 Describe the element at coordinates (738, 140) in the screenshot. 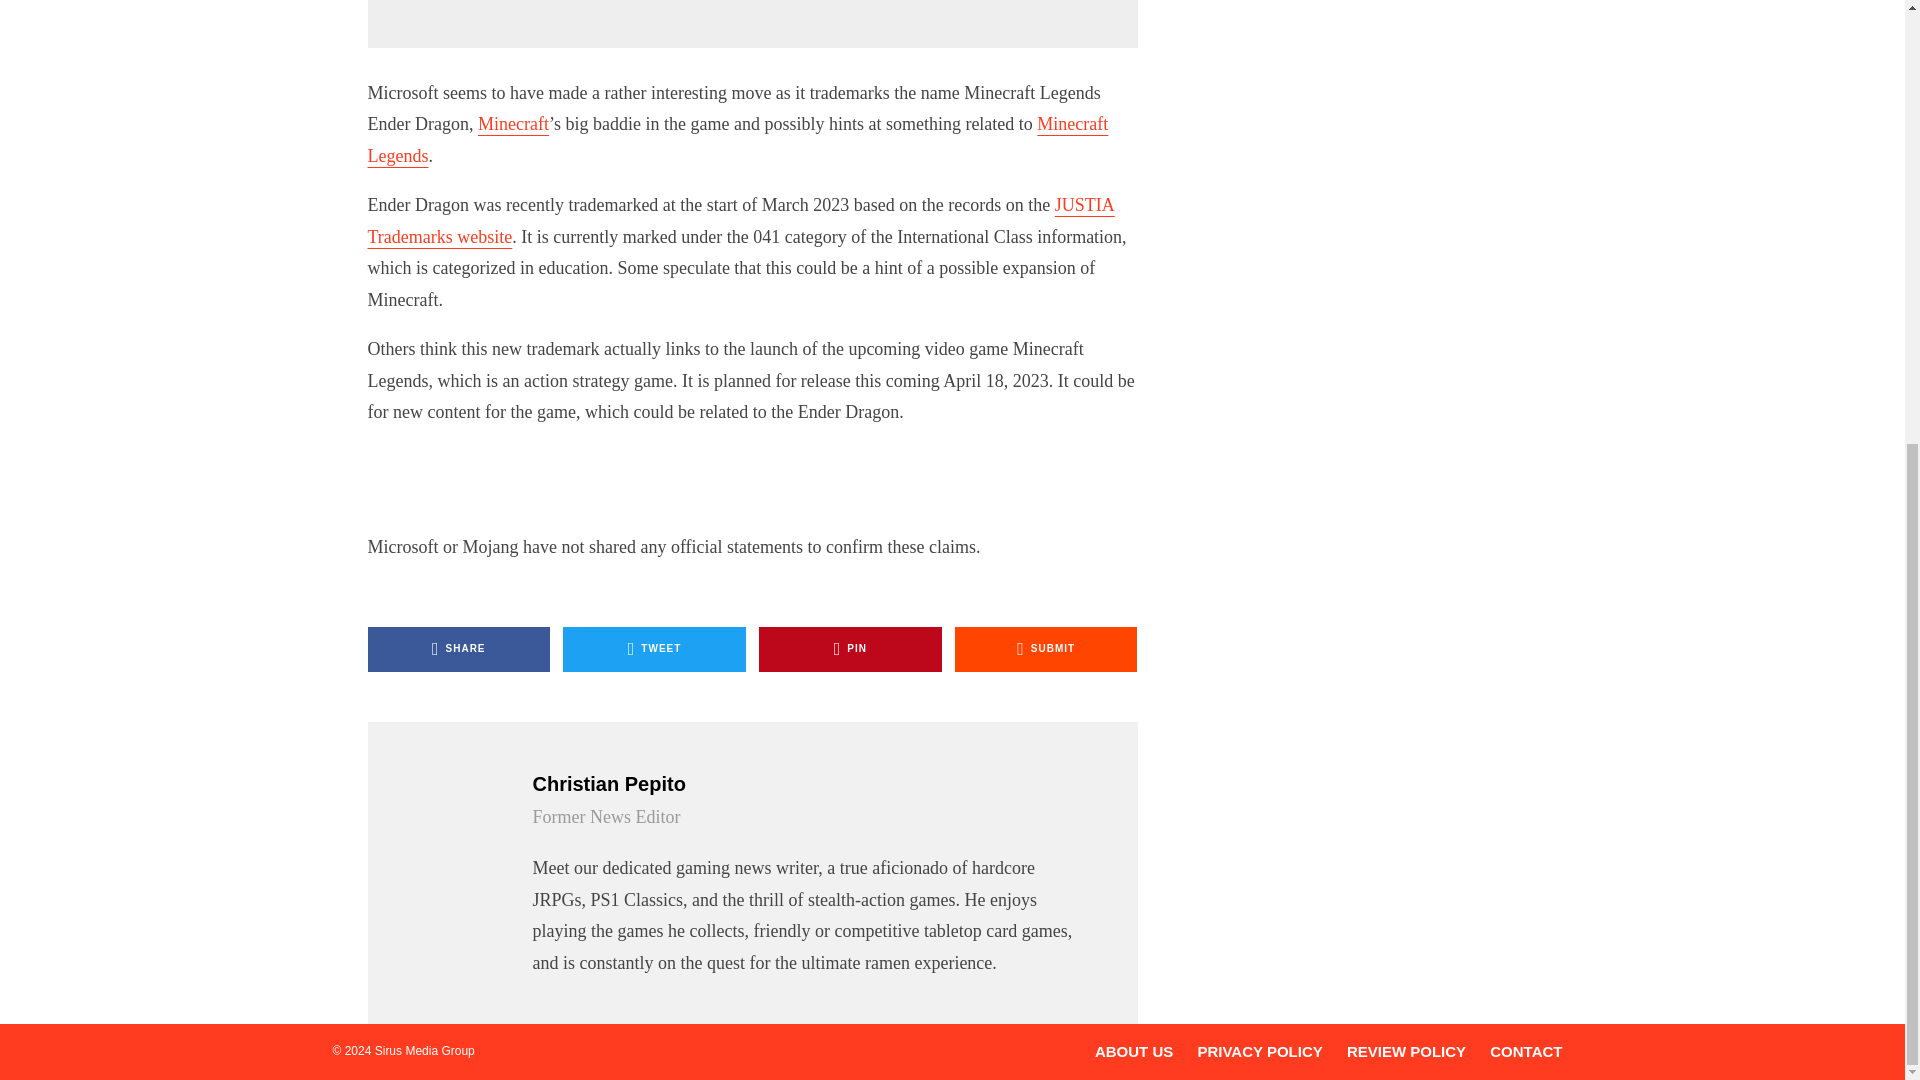

I see `Minecraft Legends` at that location.